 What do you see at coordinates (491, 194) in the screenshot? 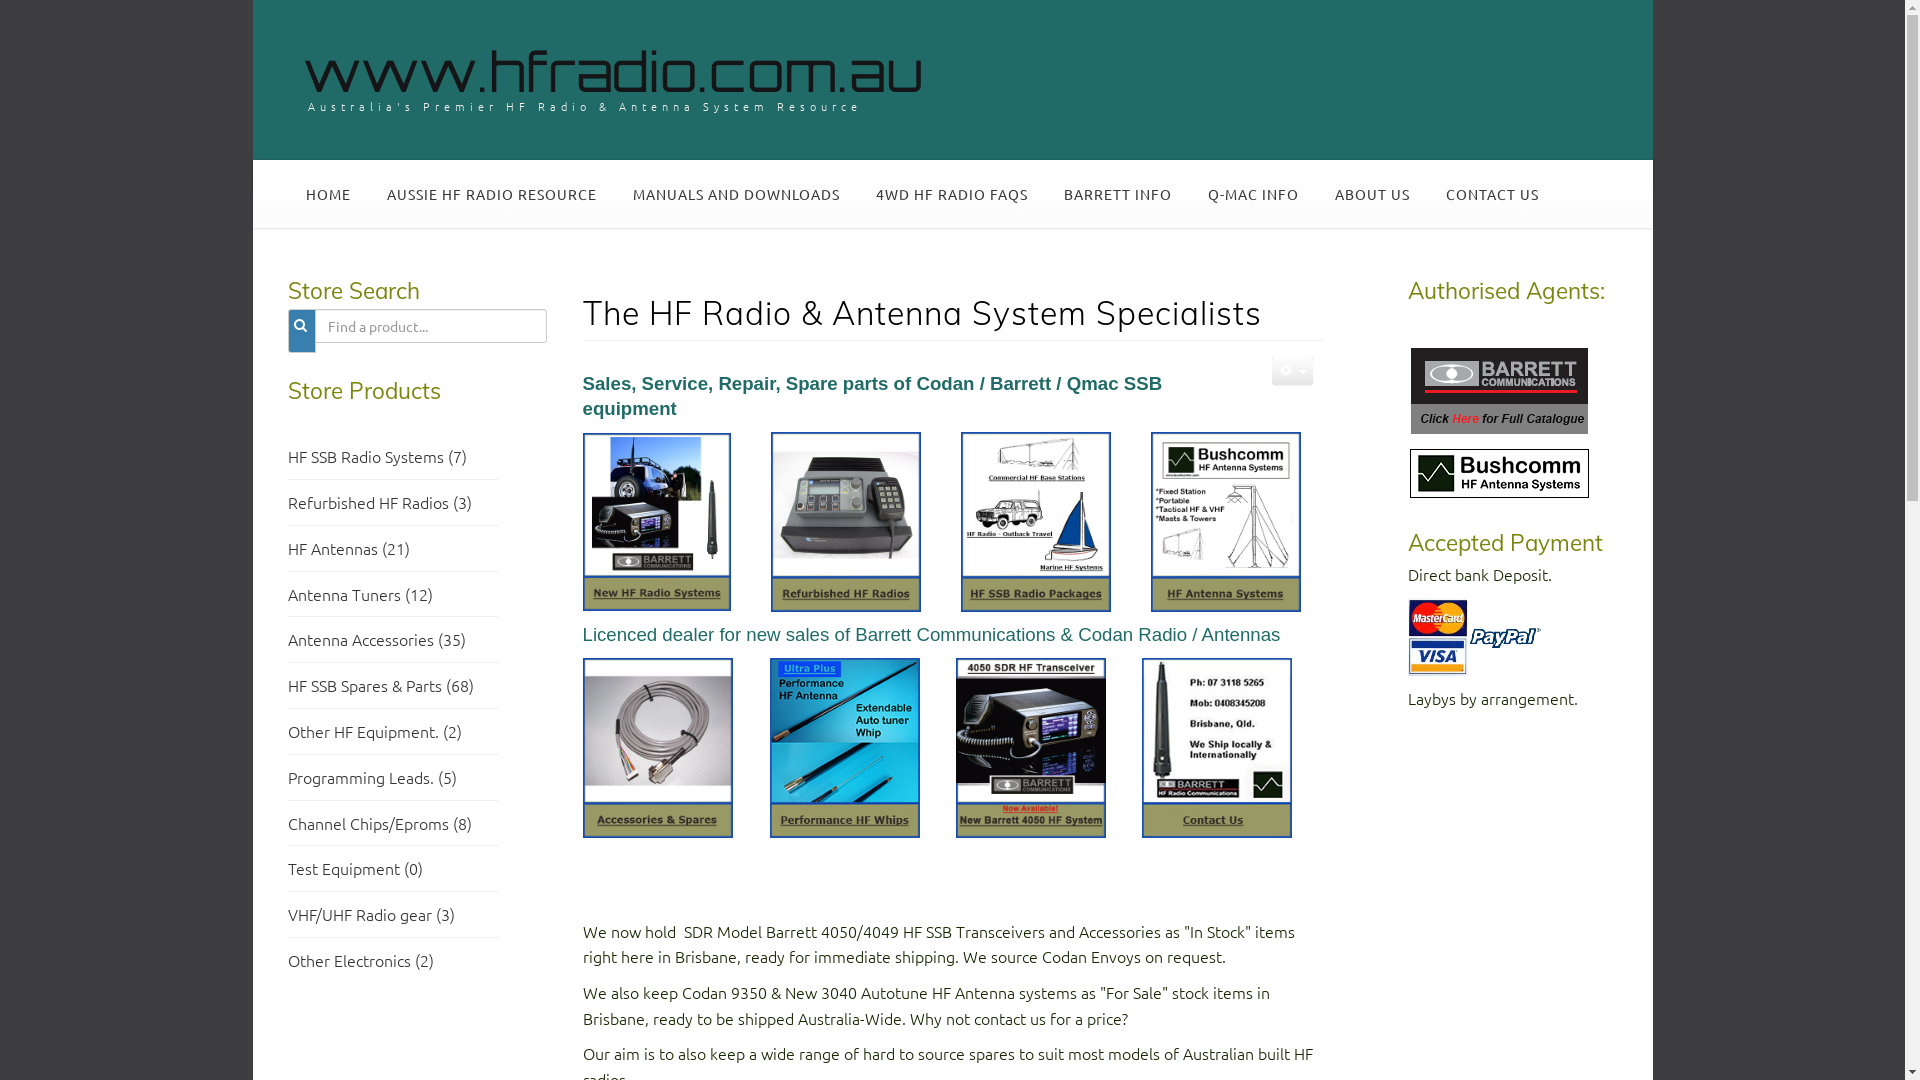
I see `AUSSIE HF RADIO RESOURCE` at bounding box center [491, 194].